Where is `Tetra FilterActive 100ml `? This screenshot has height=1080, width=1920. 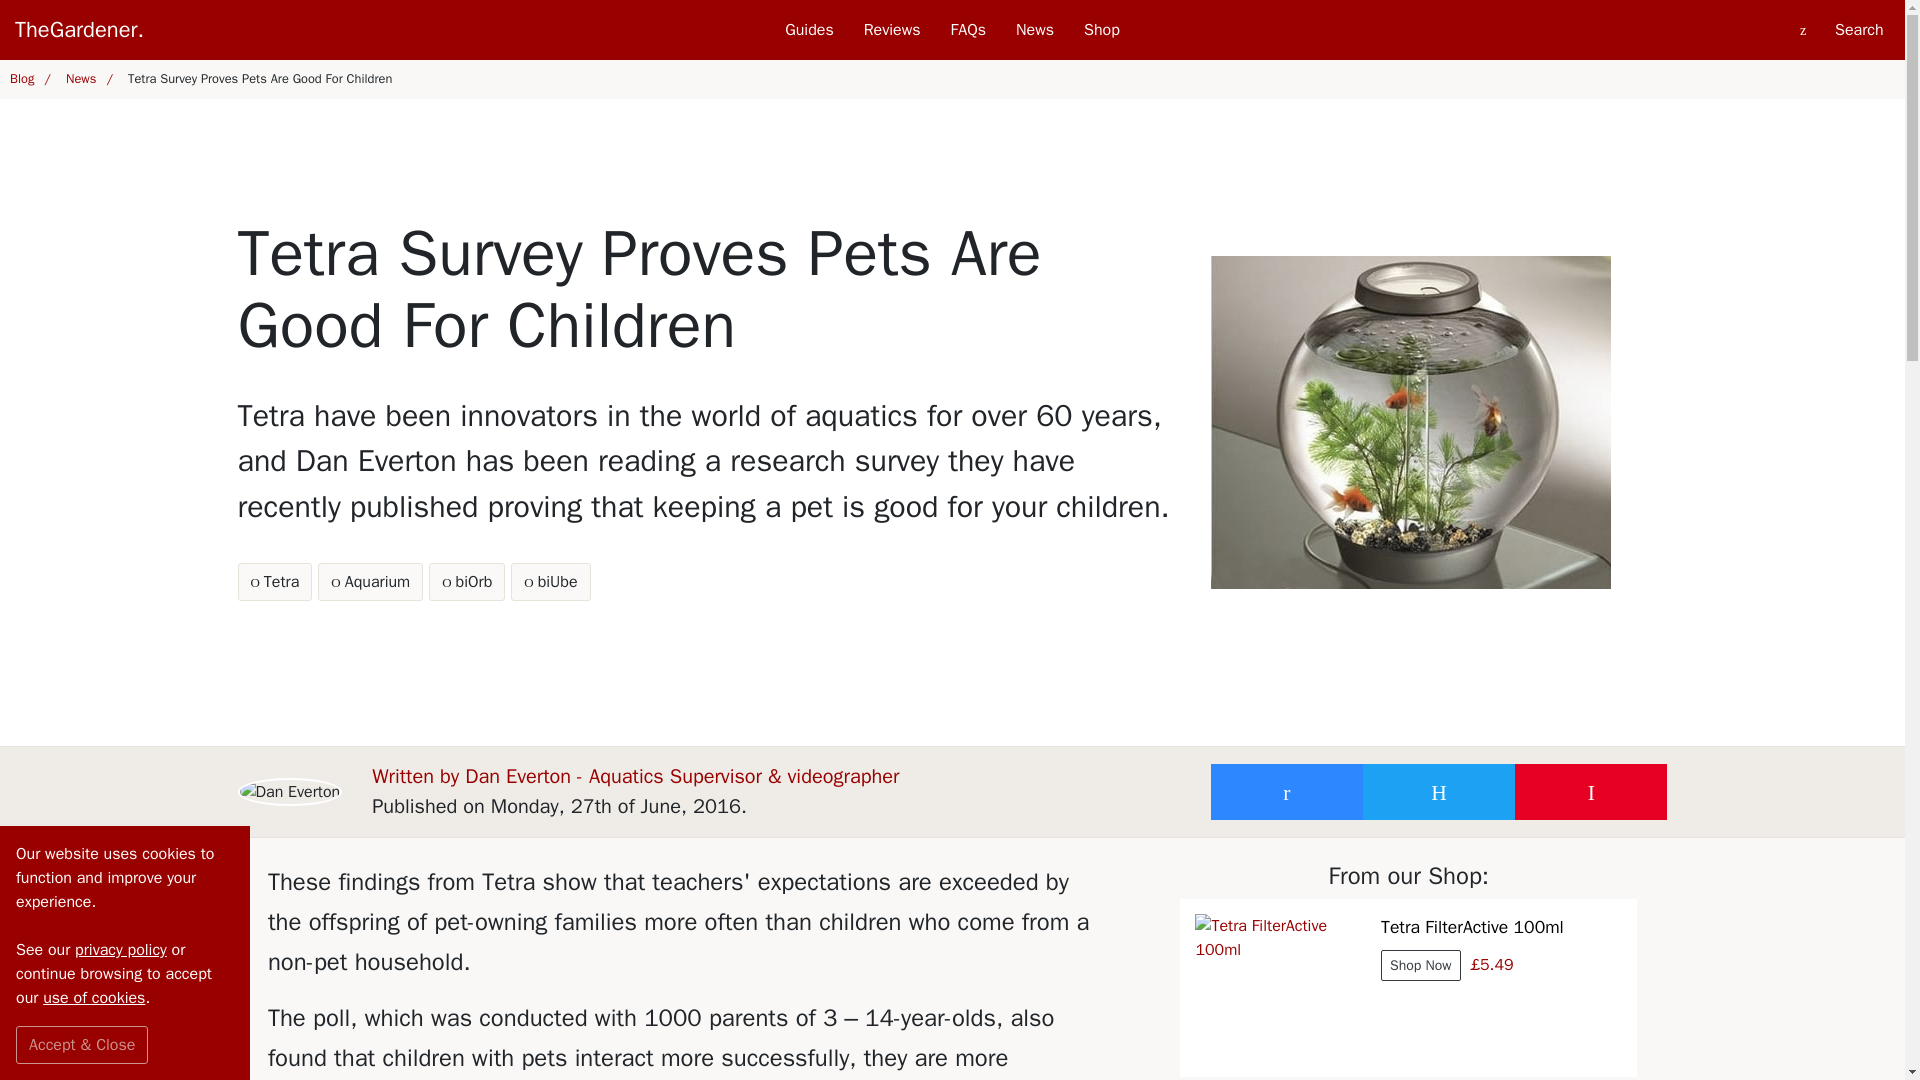 Tetra FilterActive 100ml  is located at coordinates (1280, 987).